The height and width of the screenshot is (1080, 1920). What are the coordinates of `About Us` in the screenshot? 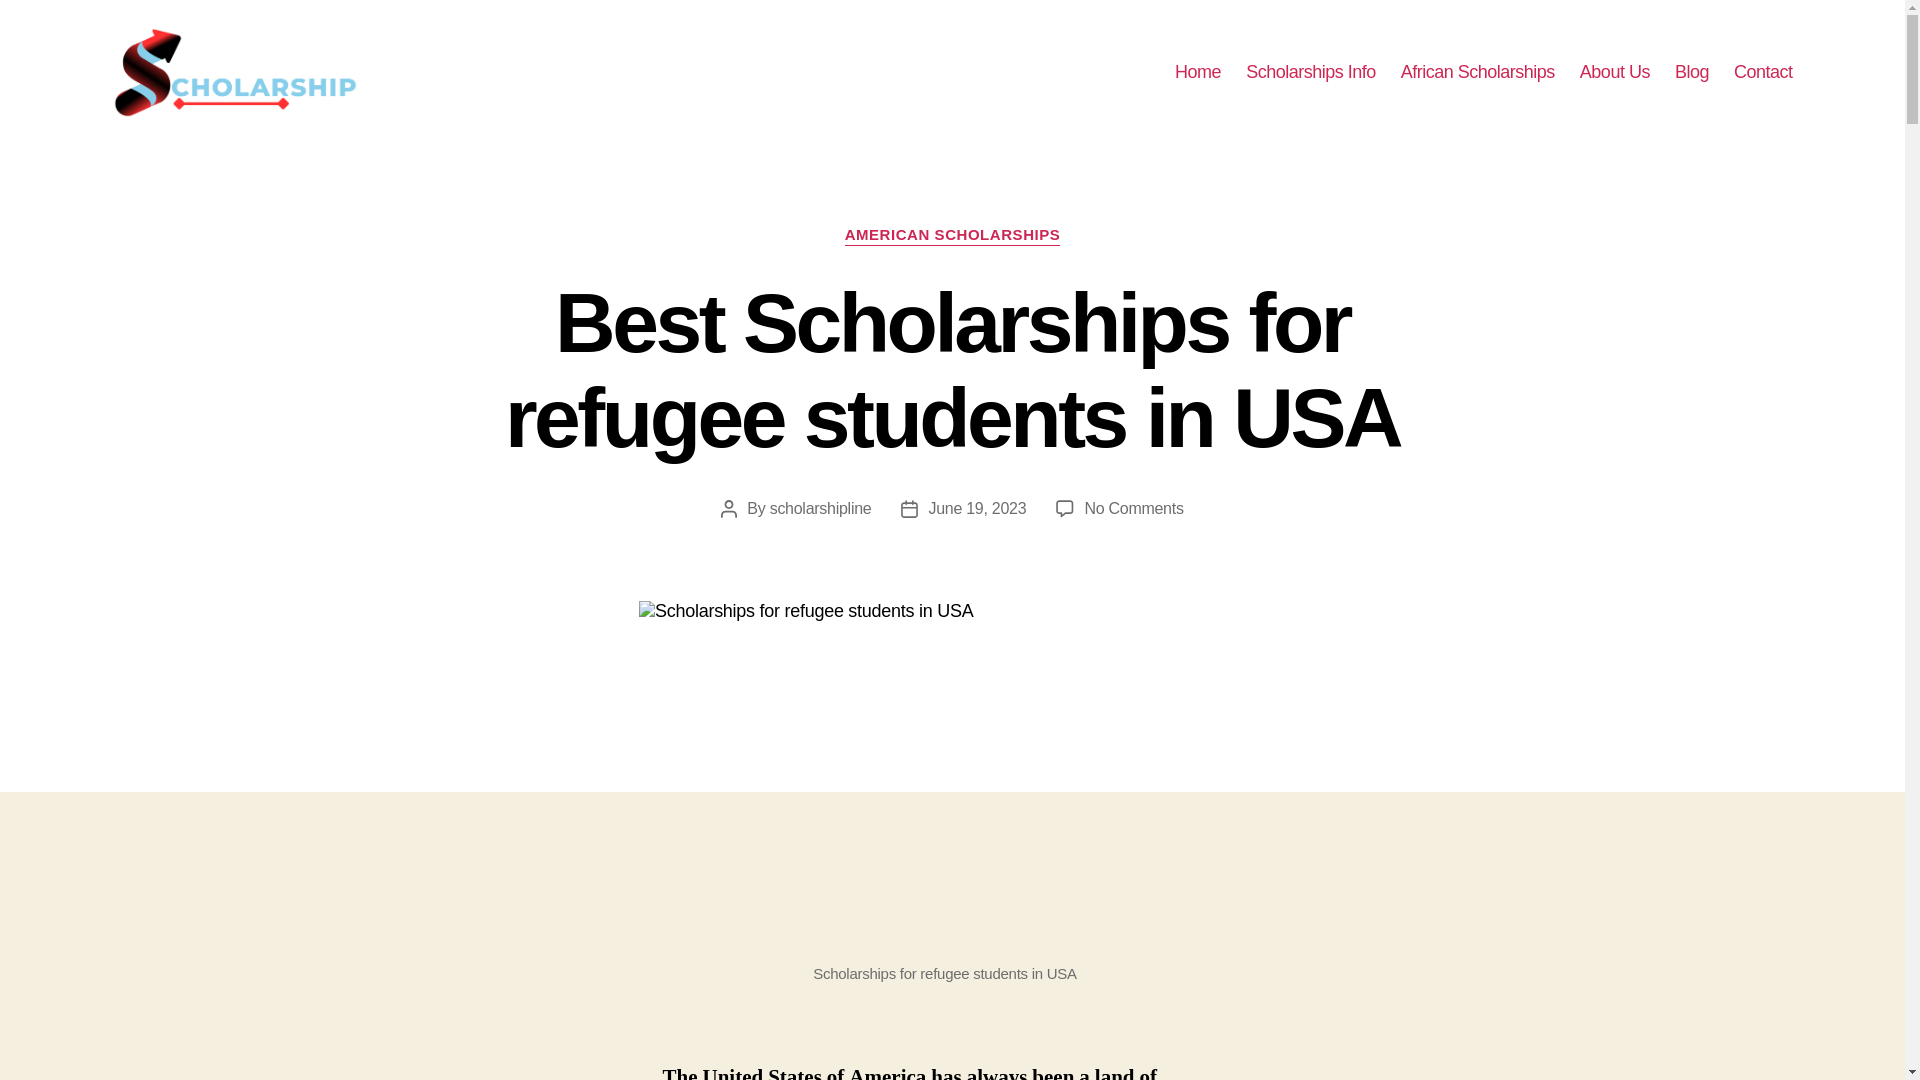 It's located at (1614, 72).